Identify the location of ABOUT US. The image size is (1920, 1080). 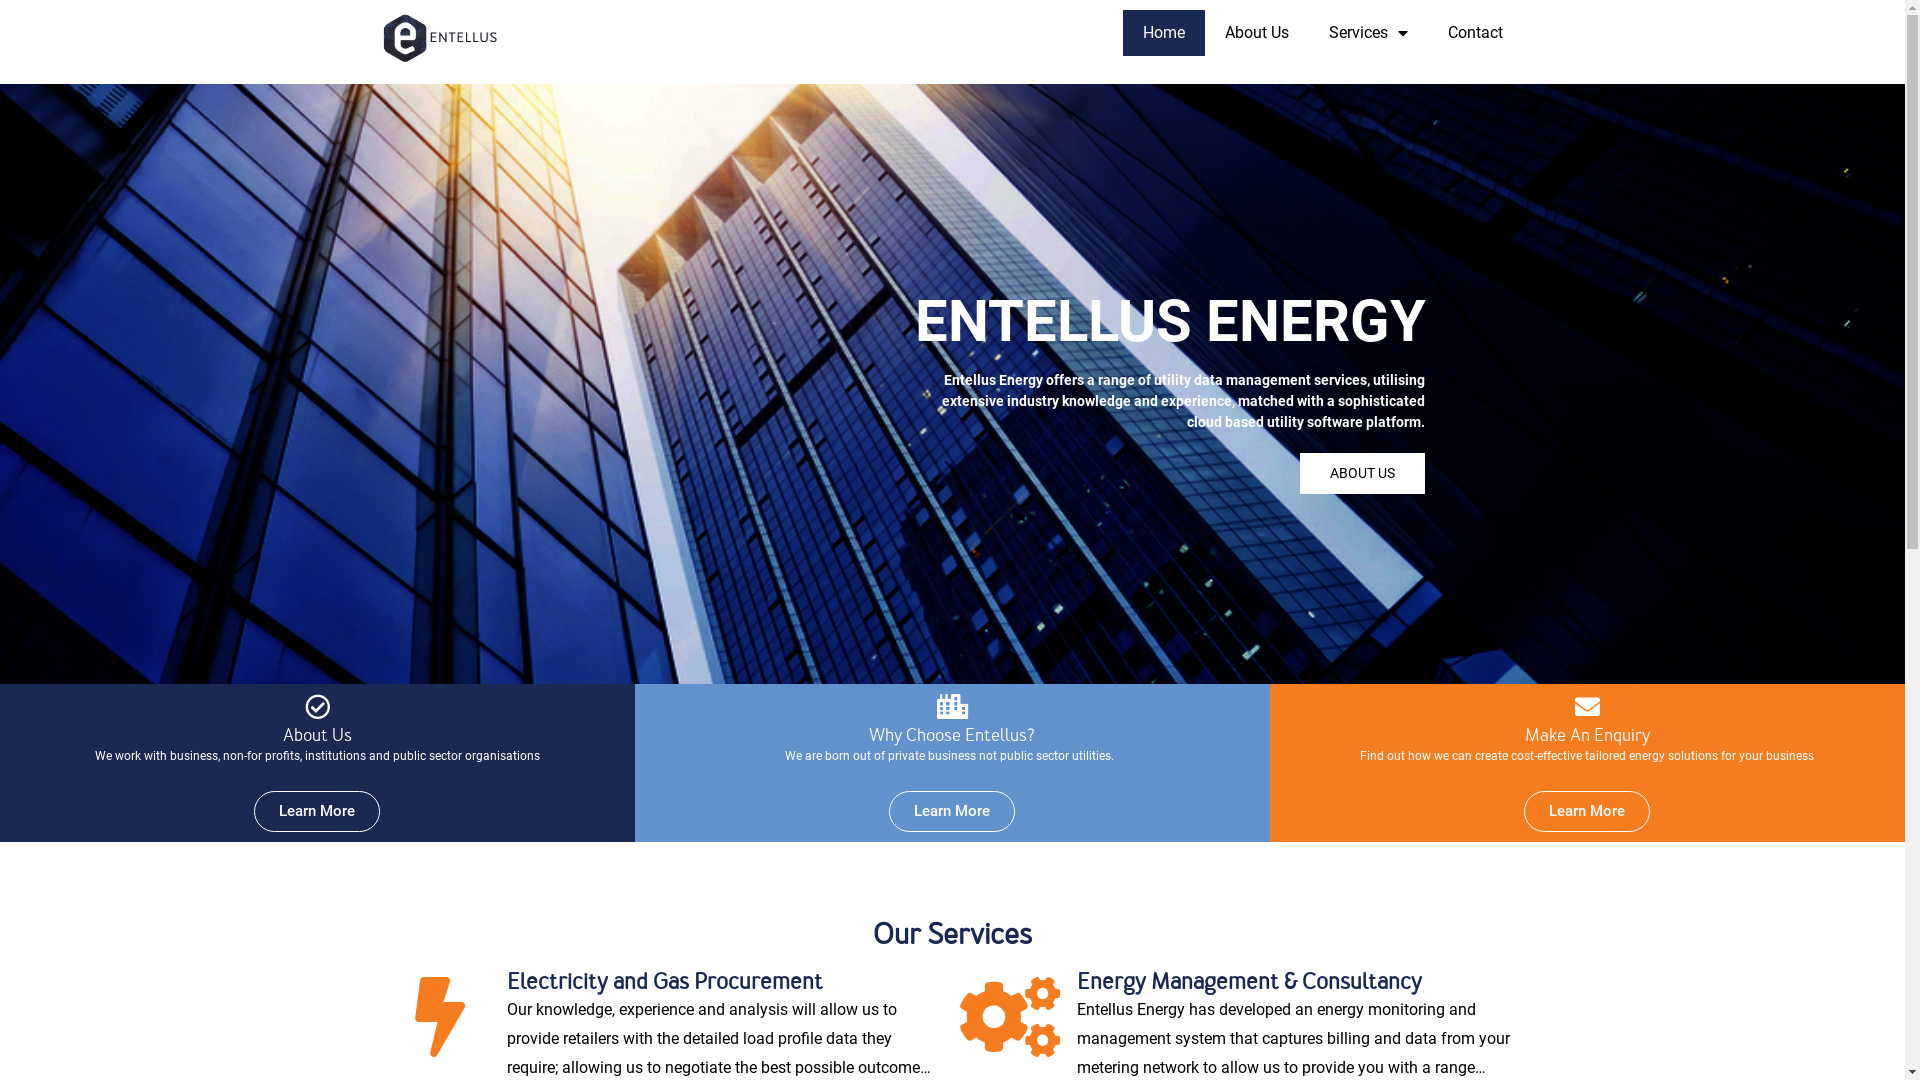
(1362, 474).